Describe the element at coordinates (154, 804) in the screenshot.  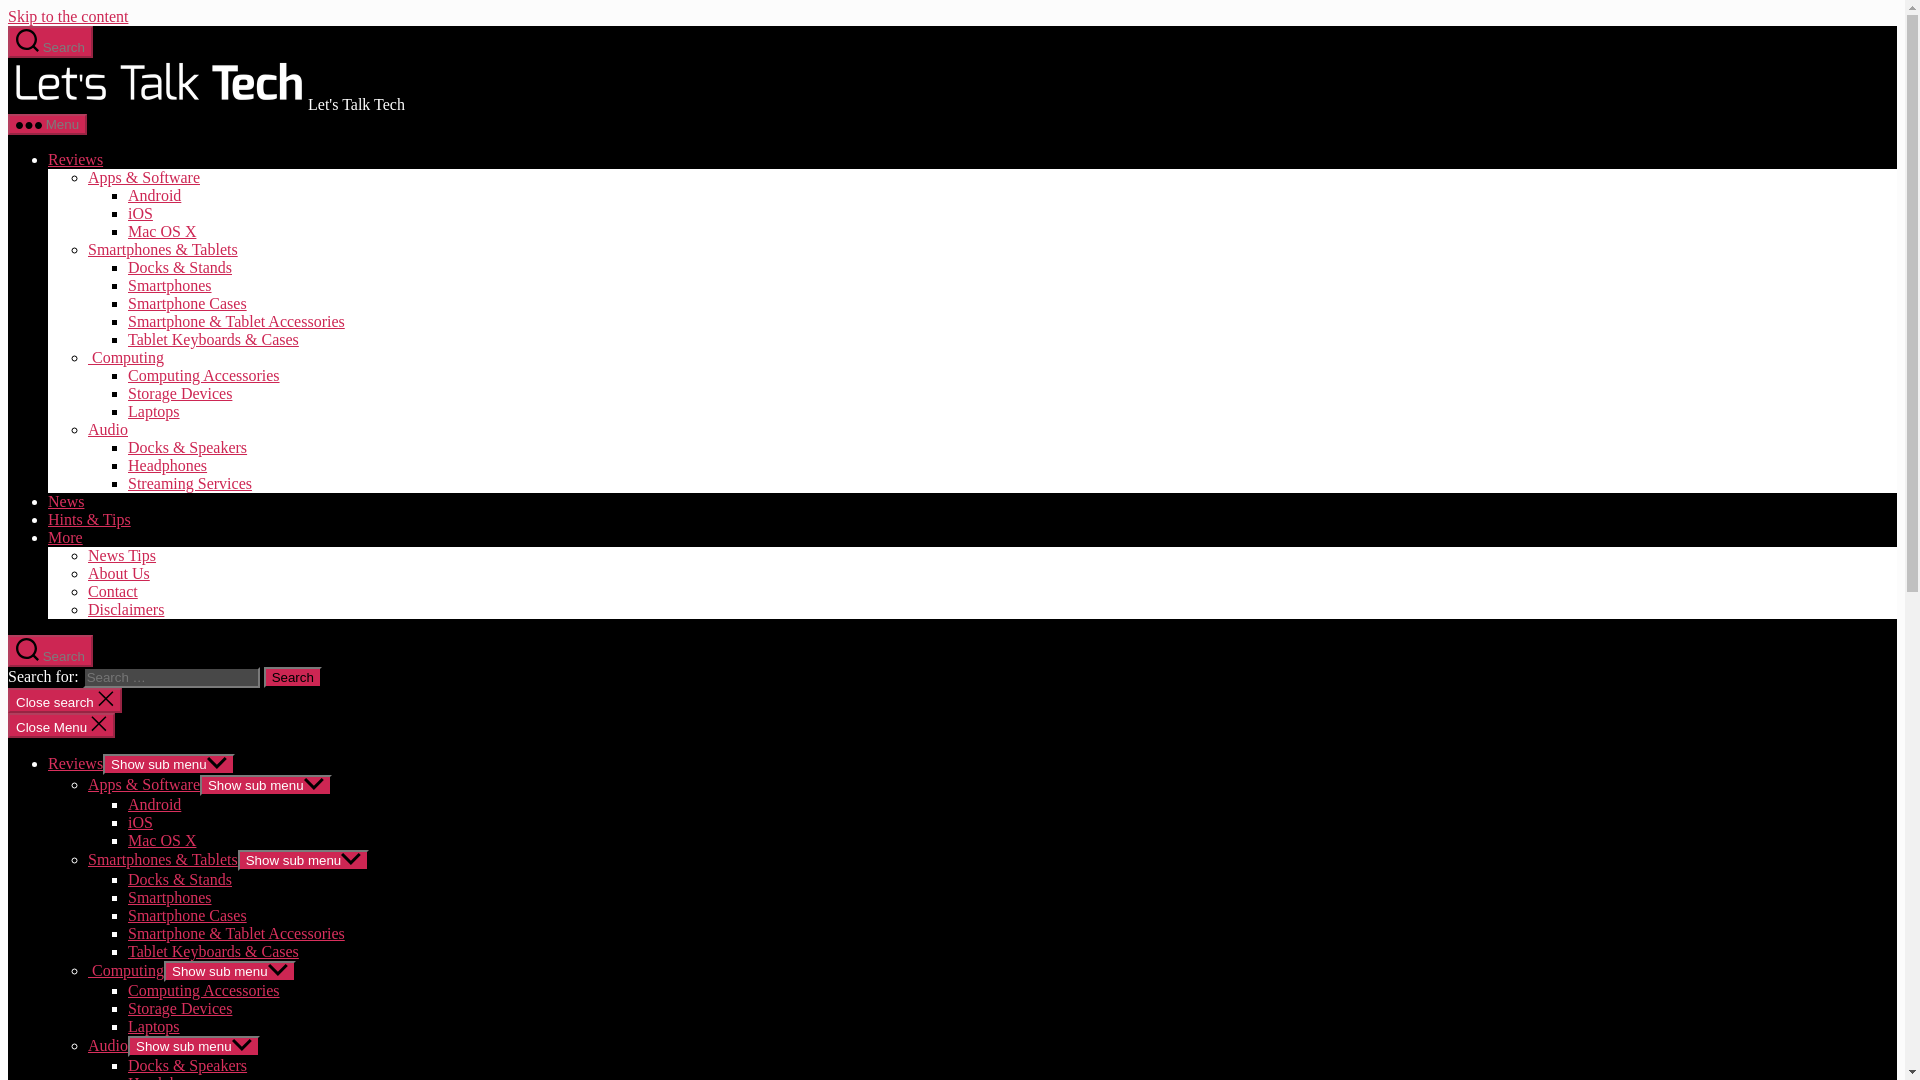
I see `Android` at that location.